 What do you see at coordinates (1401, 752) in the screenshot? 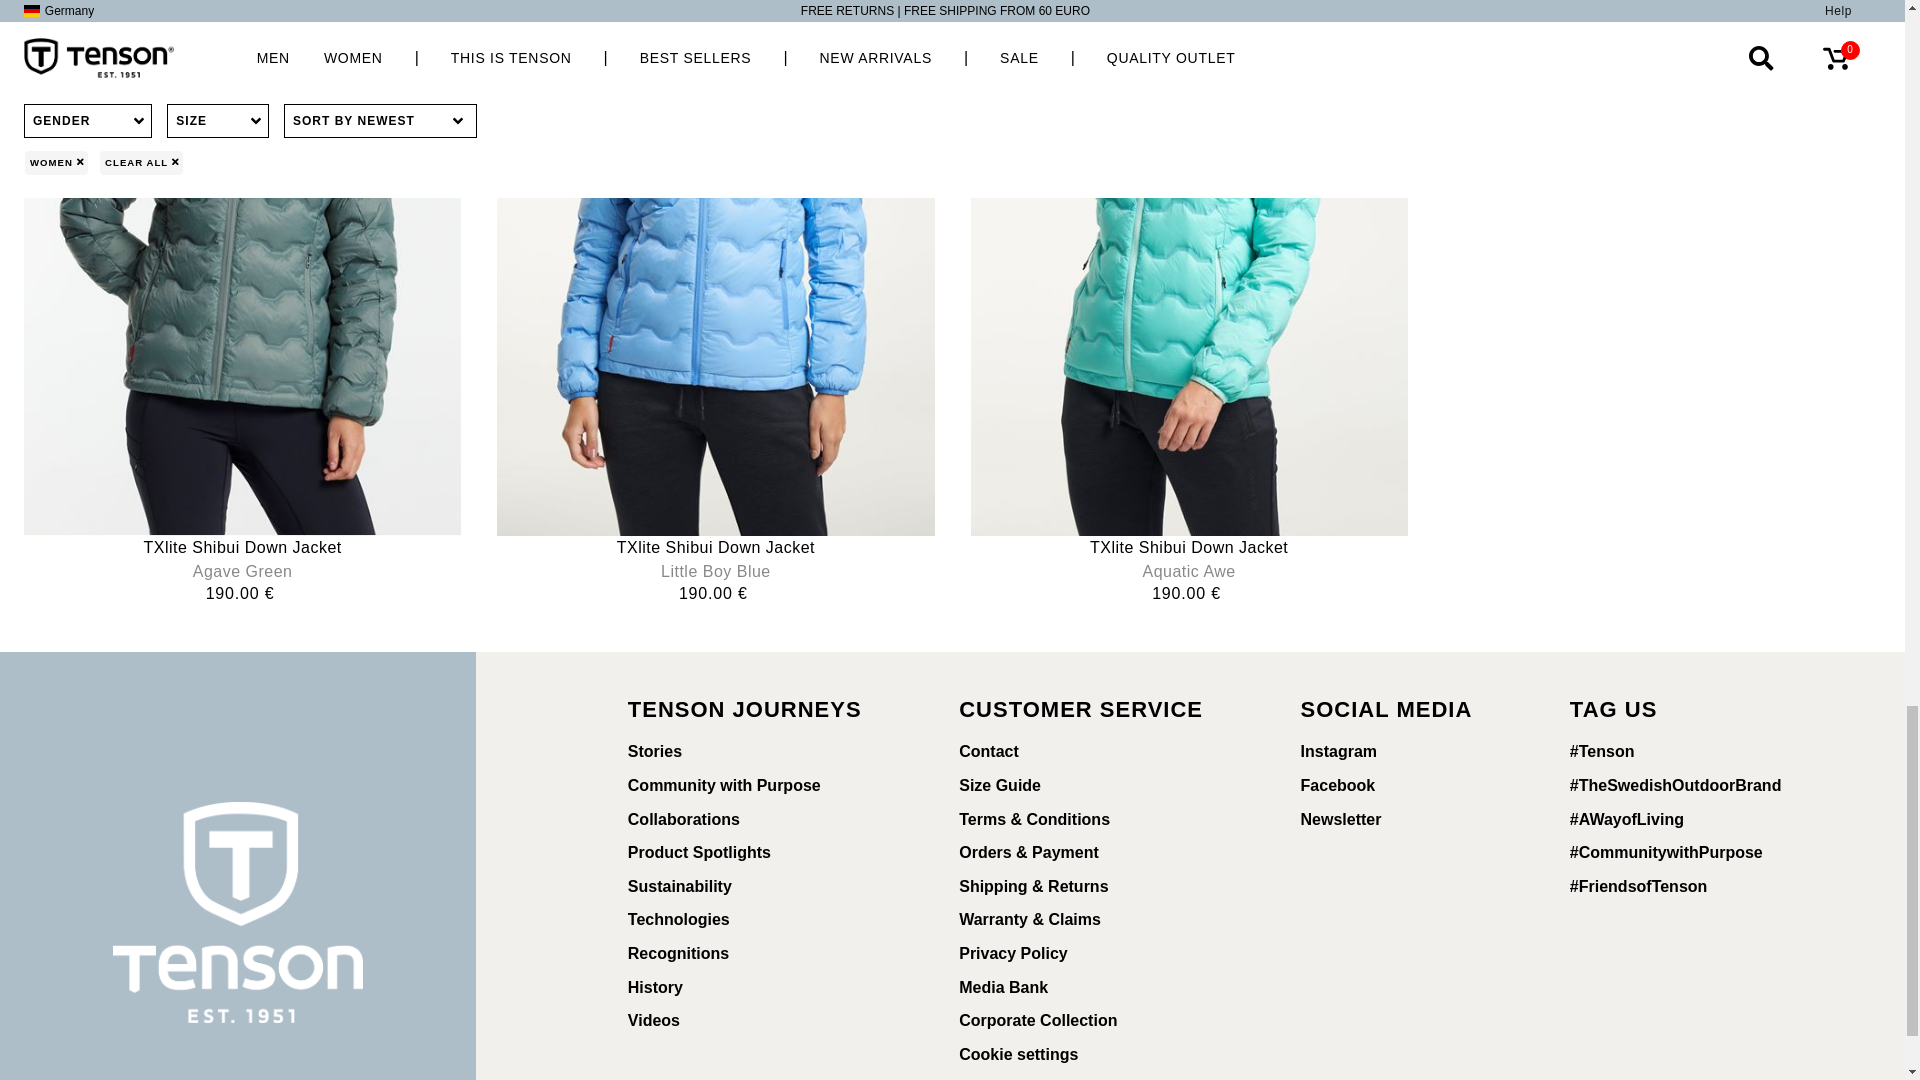
I see `Instagram` at bounding box center [1401, 752].